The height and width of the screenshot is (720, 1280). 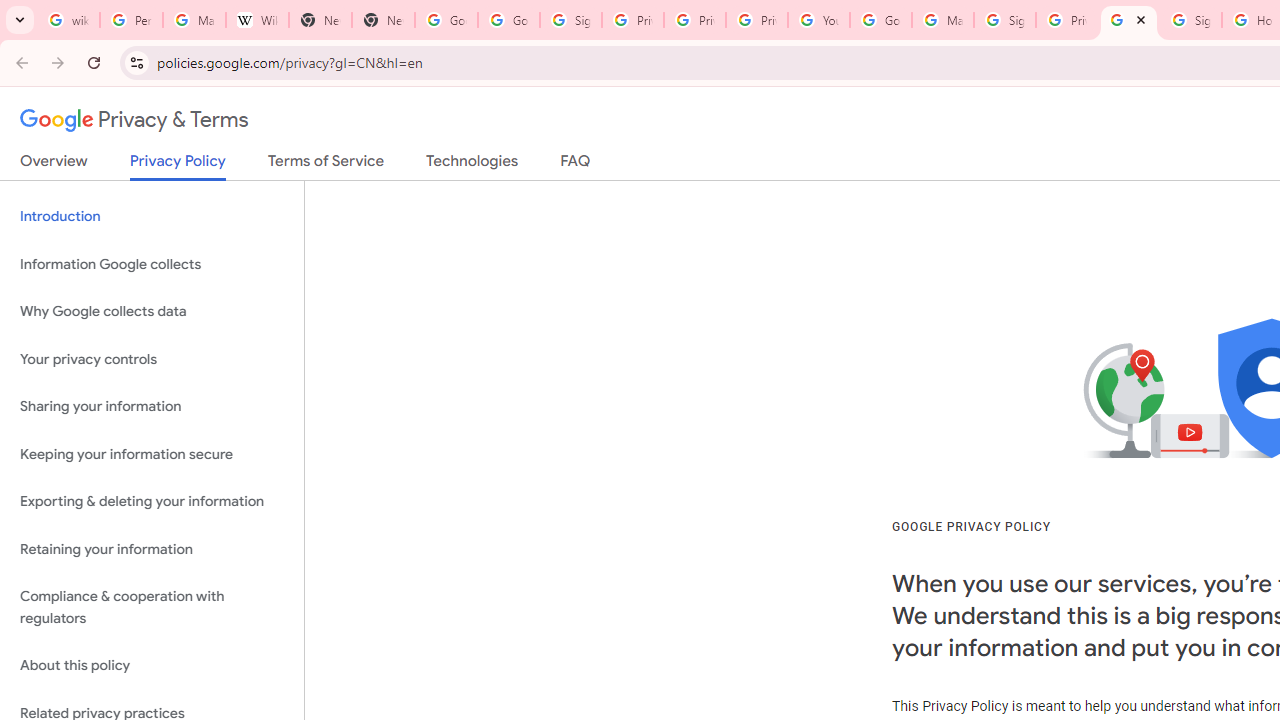 I want to click on Sign in - Google Accounts, so click(x=1004, y=20).